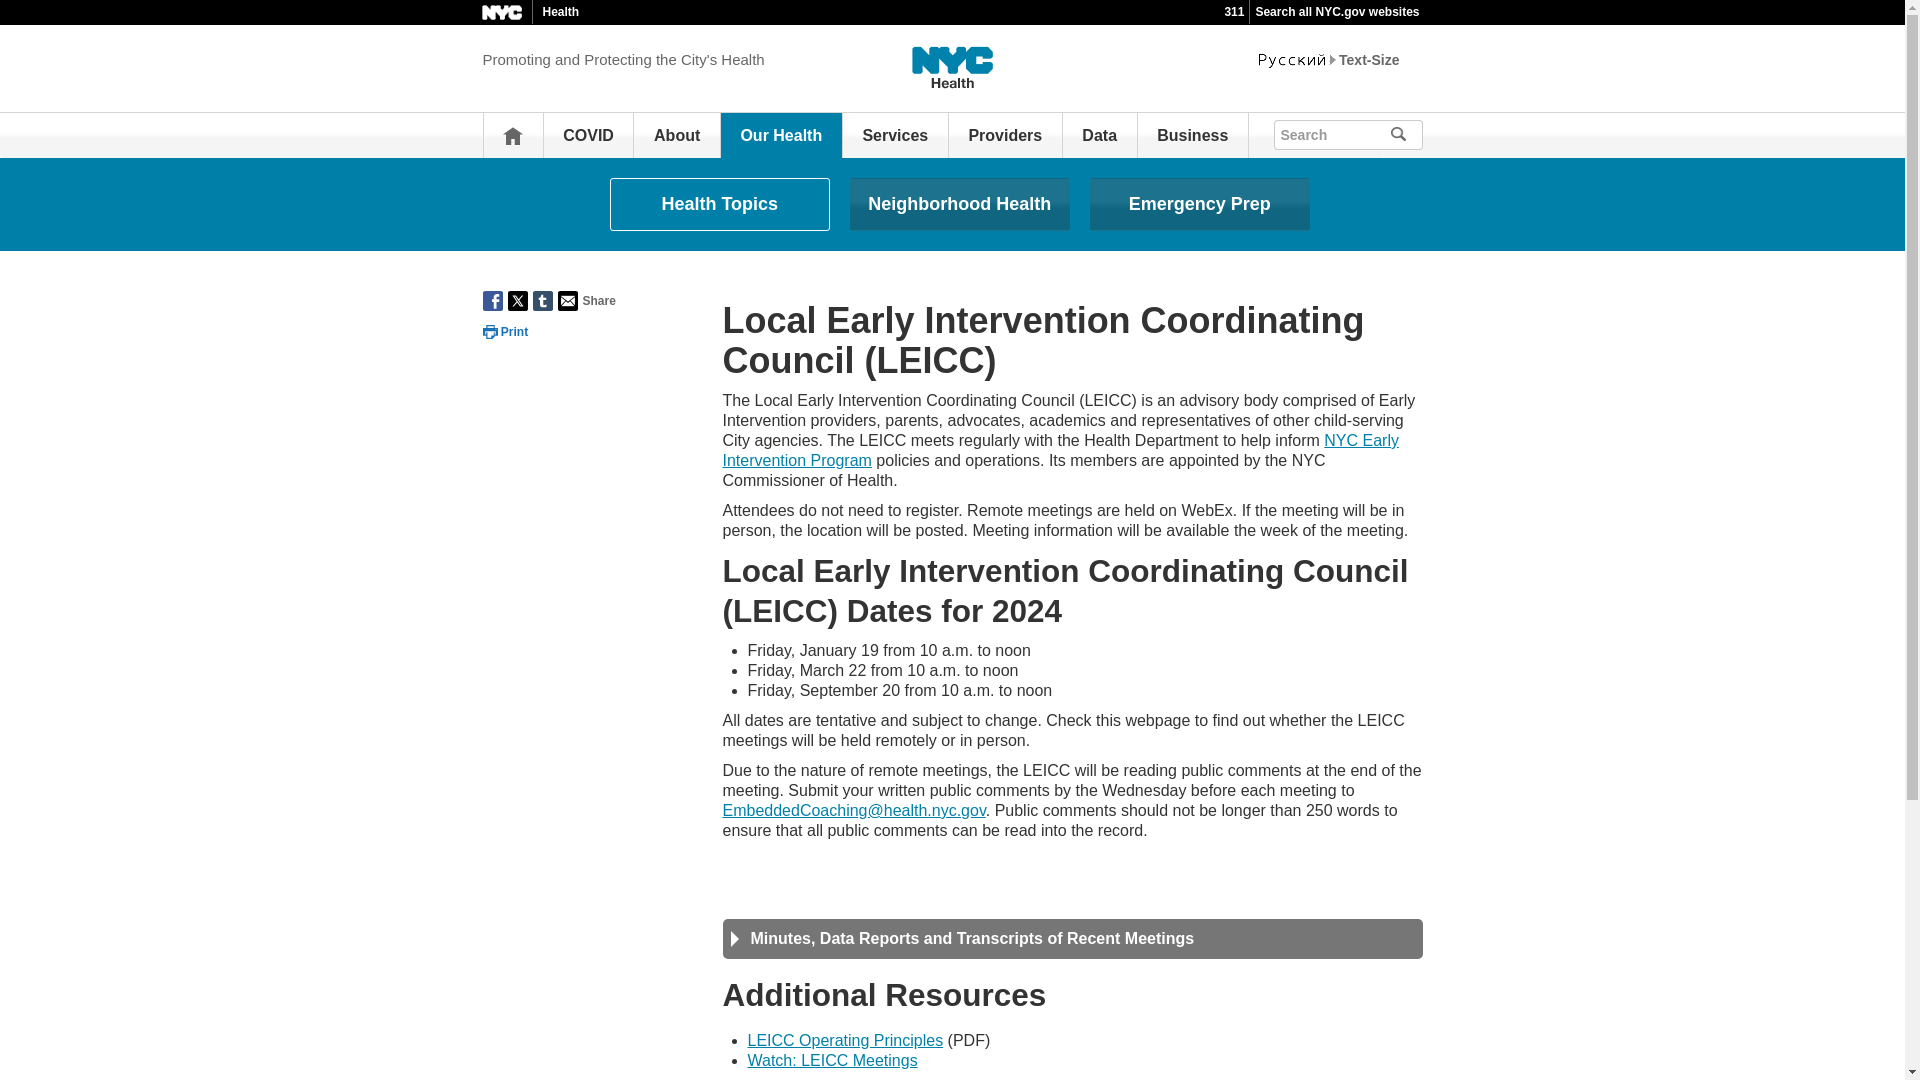  I want to click on Neighborhood Health, so click(960, 204).